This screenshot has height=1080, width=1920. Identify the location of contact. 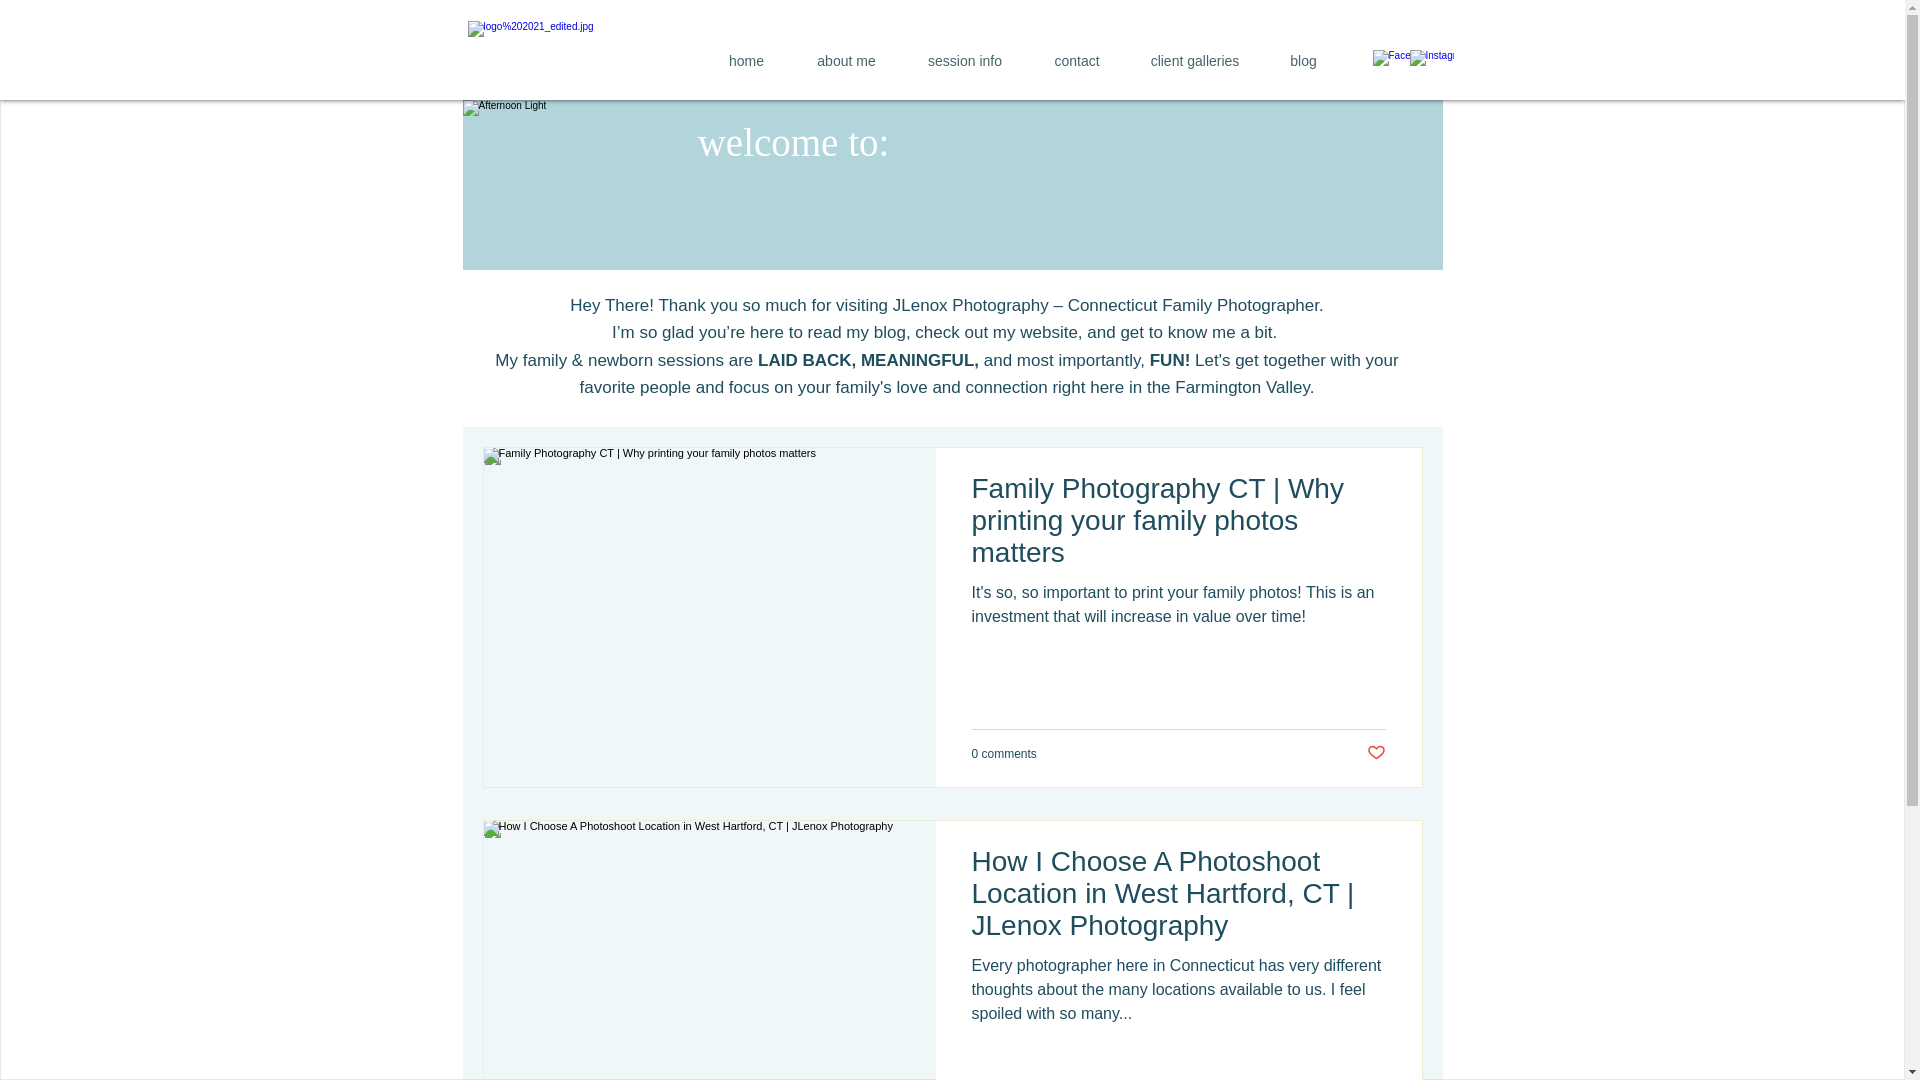
(1076, 60).